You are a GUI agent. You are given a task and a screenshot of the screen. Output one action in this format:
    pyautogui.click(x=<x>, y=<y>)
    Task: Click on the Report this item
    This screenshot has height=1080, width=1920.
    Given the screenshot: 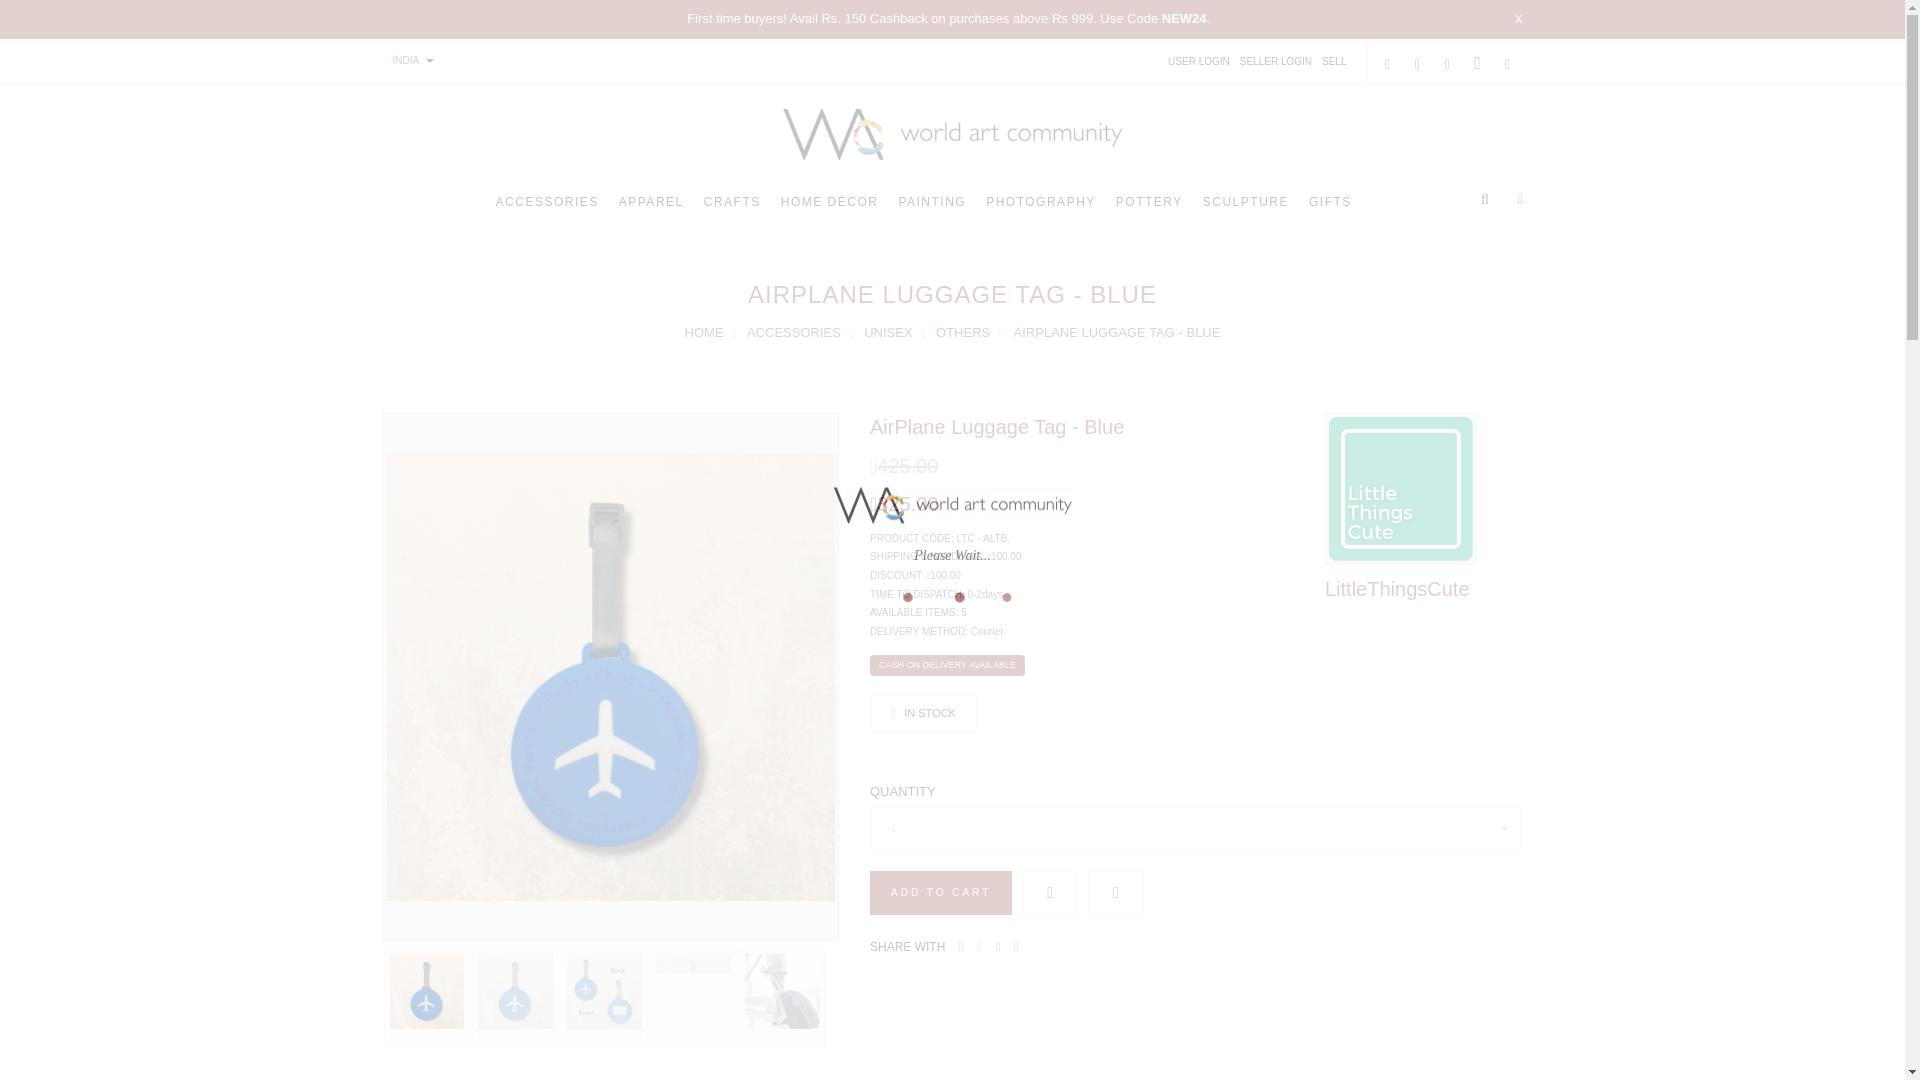 What is the action you would take?
    pyautogui.click(x=1116, y=892)
    